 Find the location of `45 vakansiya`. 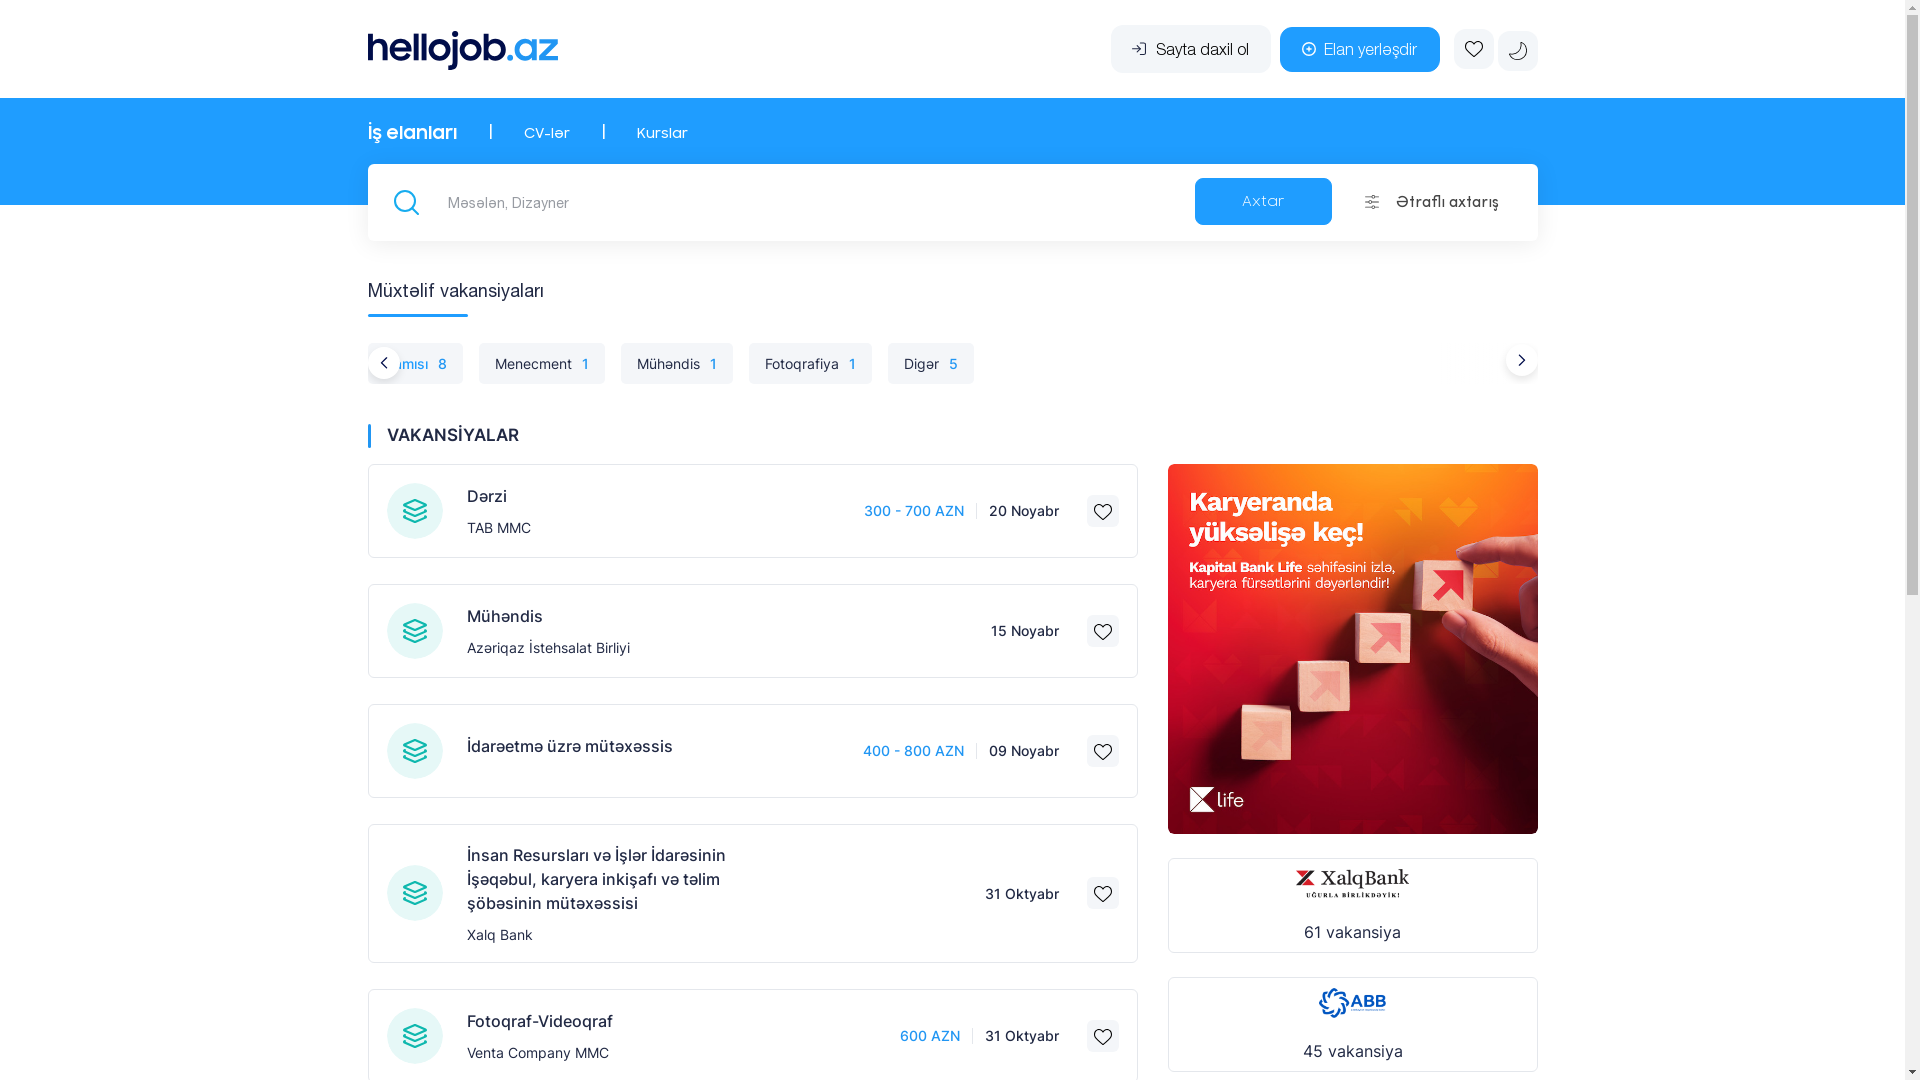

45 vakansiya is located at coordinates (1353, 1024).